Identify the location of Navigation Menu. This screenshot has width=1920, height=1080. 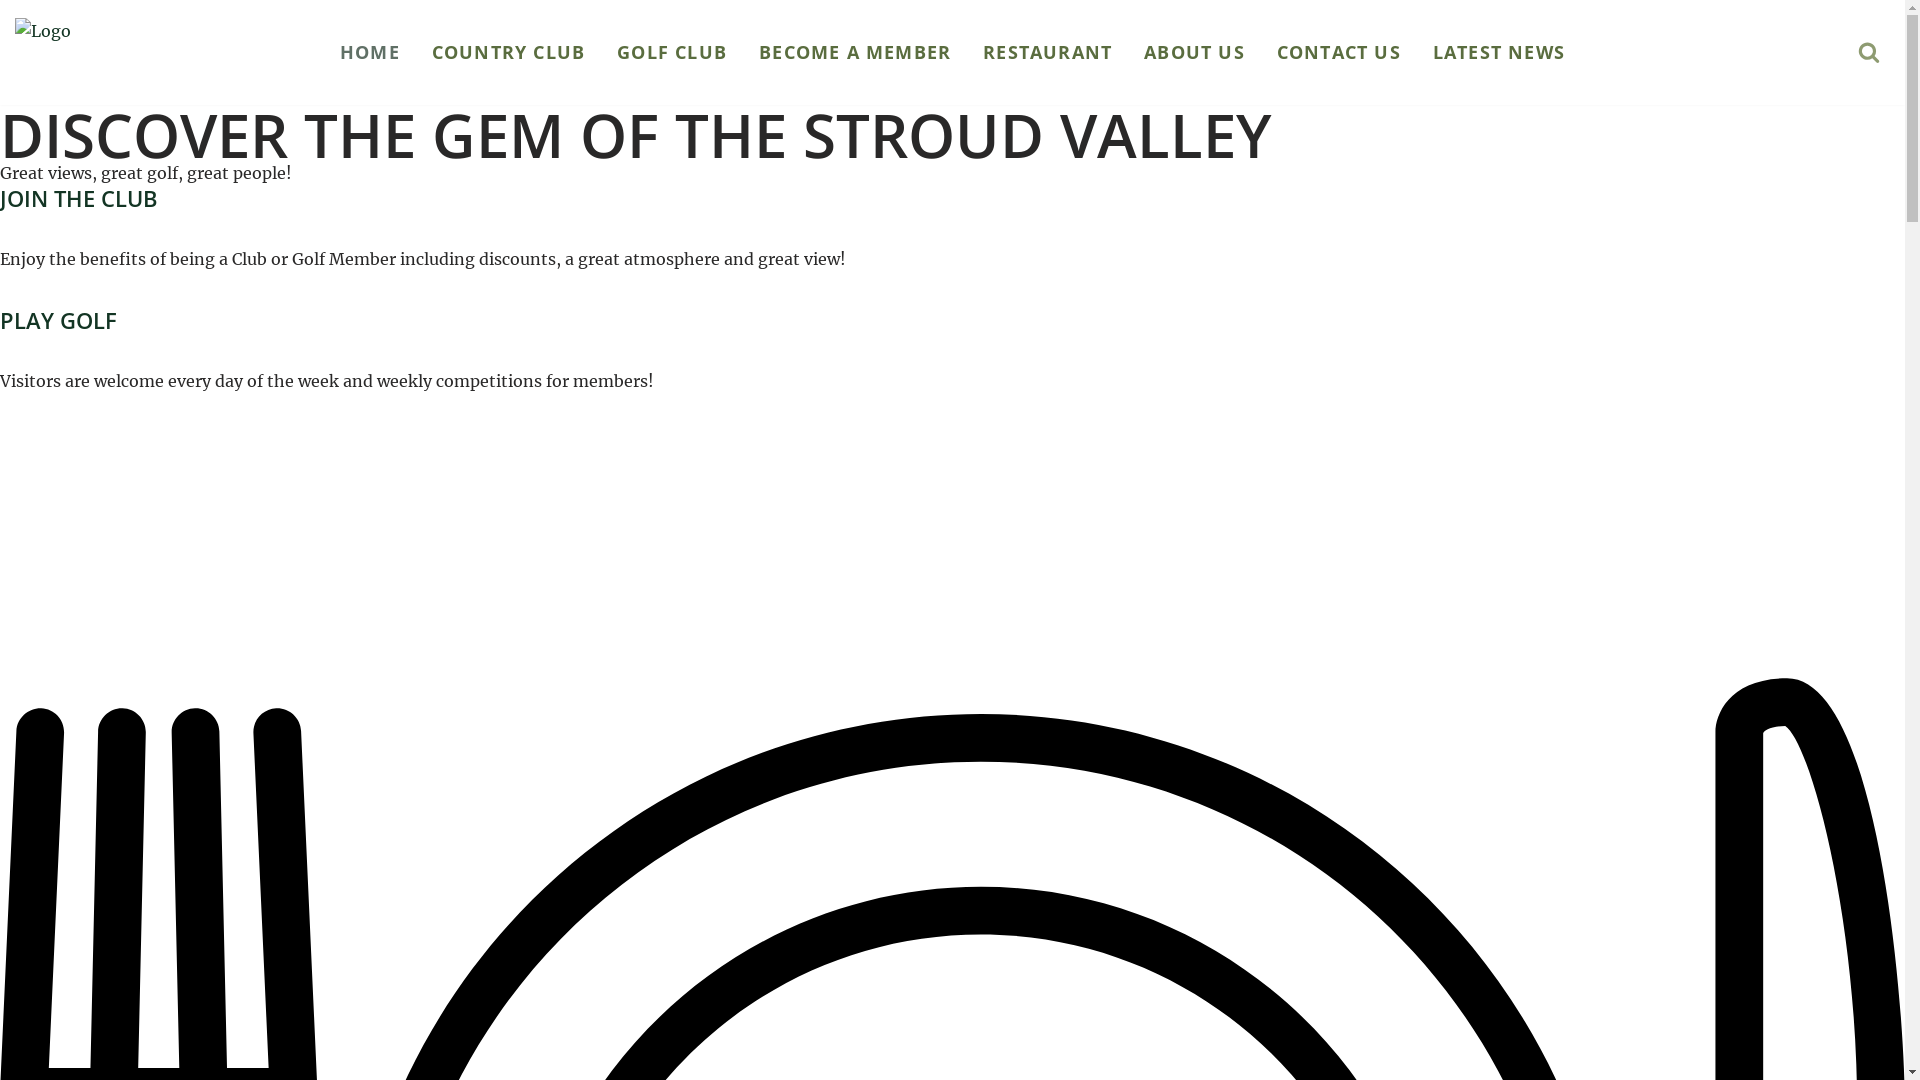
(1504, 130).